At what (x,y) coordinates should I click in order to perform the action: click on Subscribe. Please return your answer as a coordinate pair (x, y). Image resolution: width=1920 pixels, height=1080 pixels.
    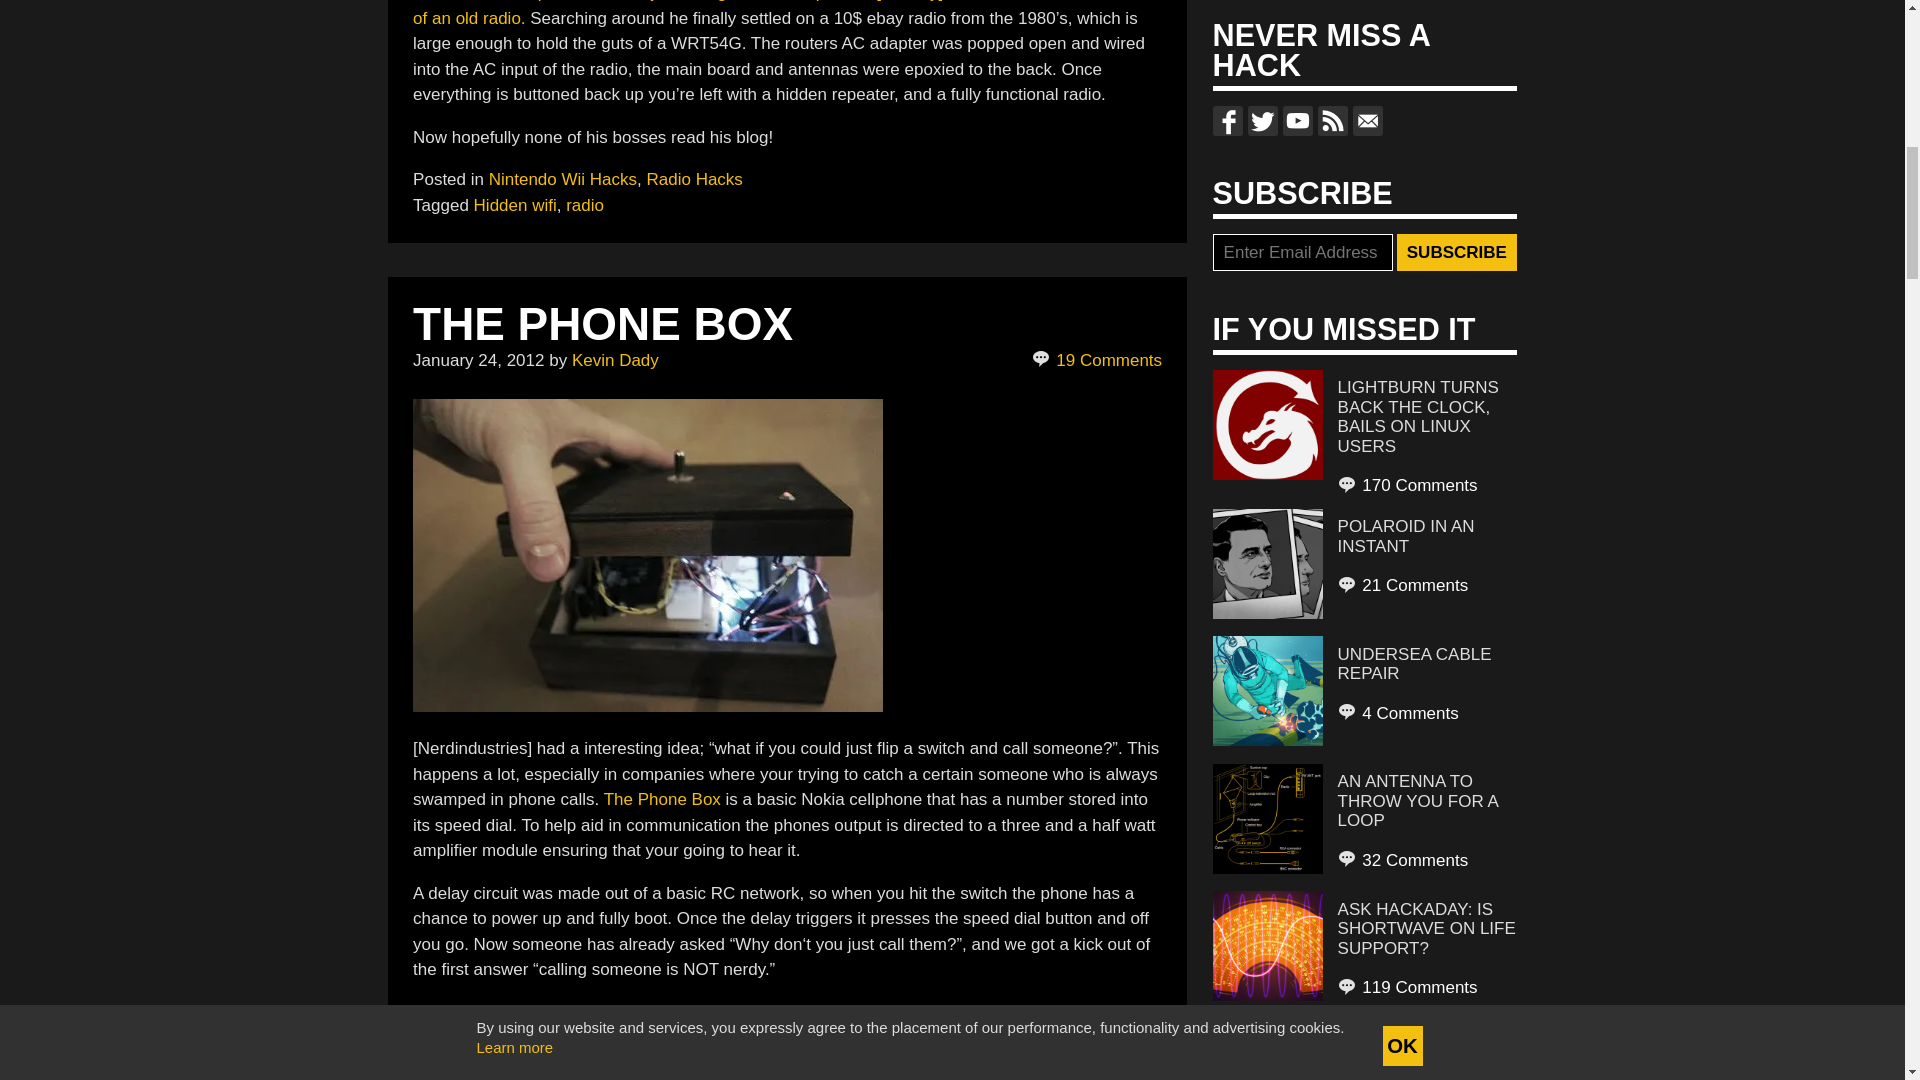
    Looking at the image, I should click on (1456, 253).